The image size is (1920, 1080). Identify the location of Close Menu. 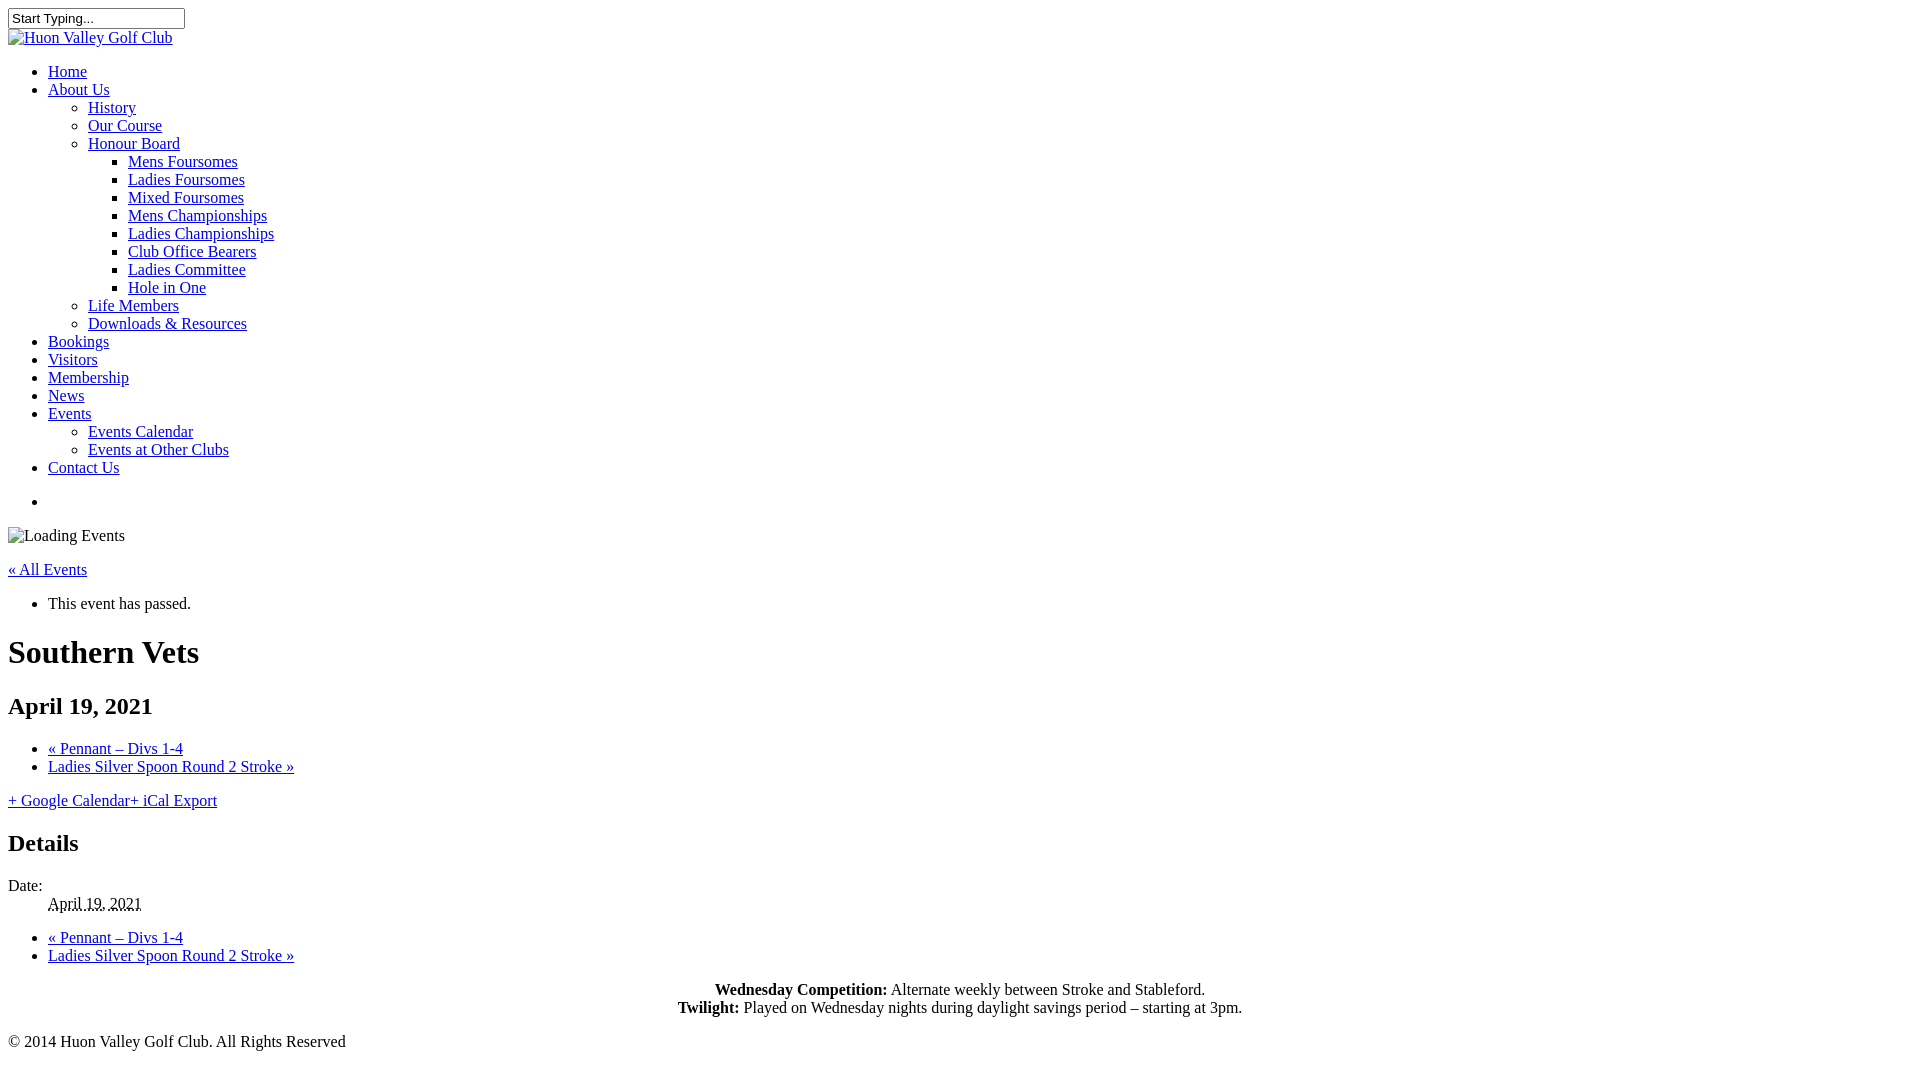
(1881, 39).